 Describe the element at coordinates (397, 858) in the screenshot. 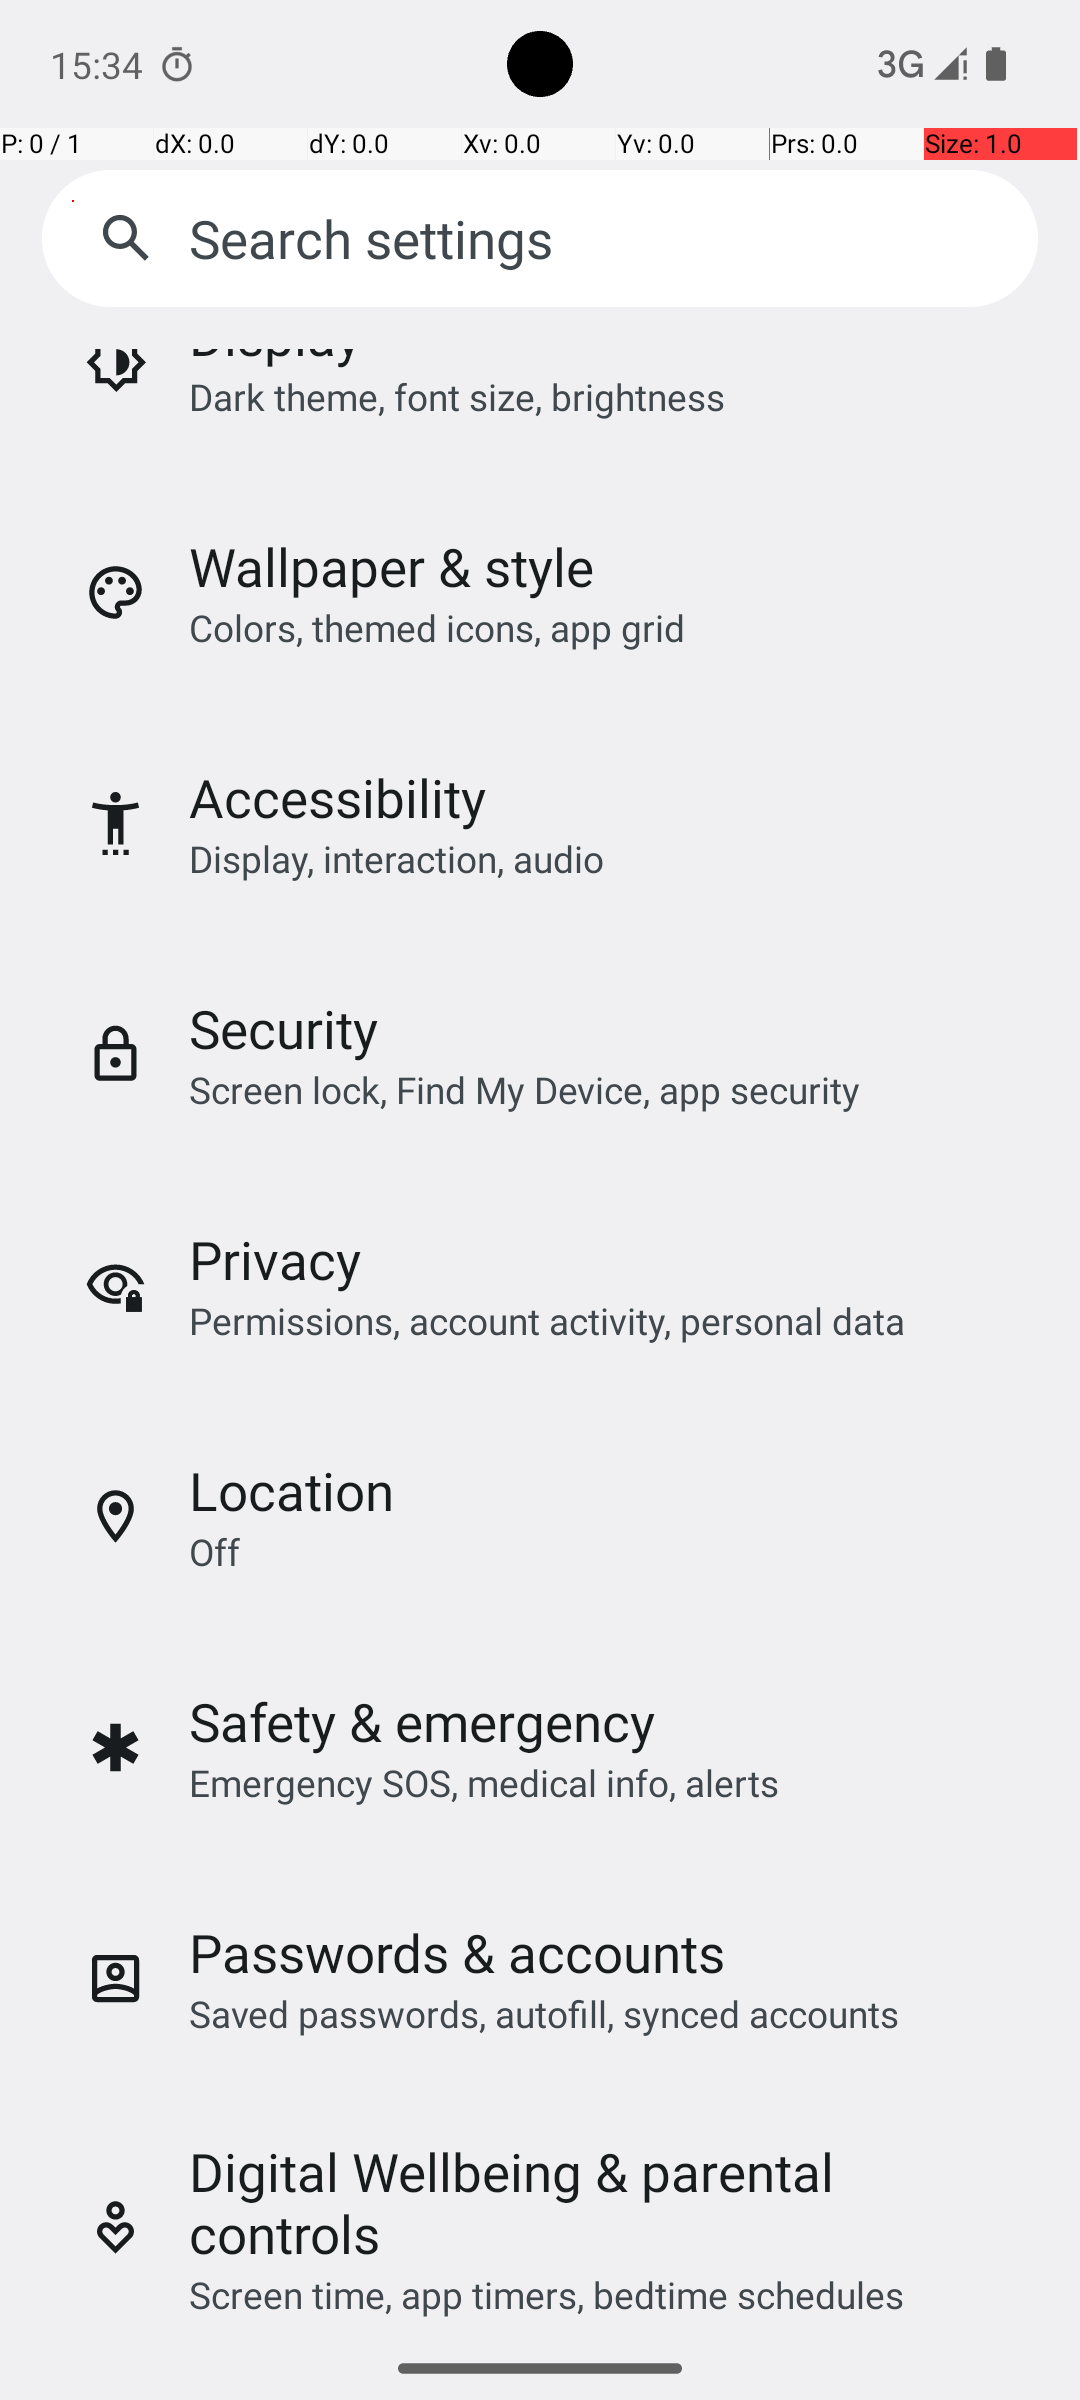

I see `Display, interaction, audio` at that location.